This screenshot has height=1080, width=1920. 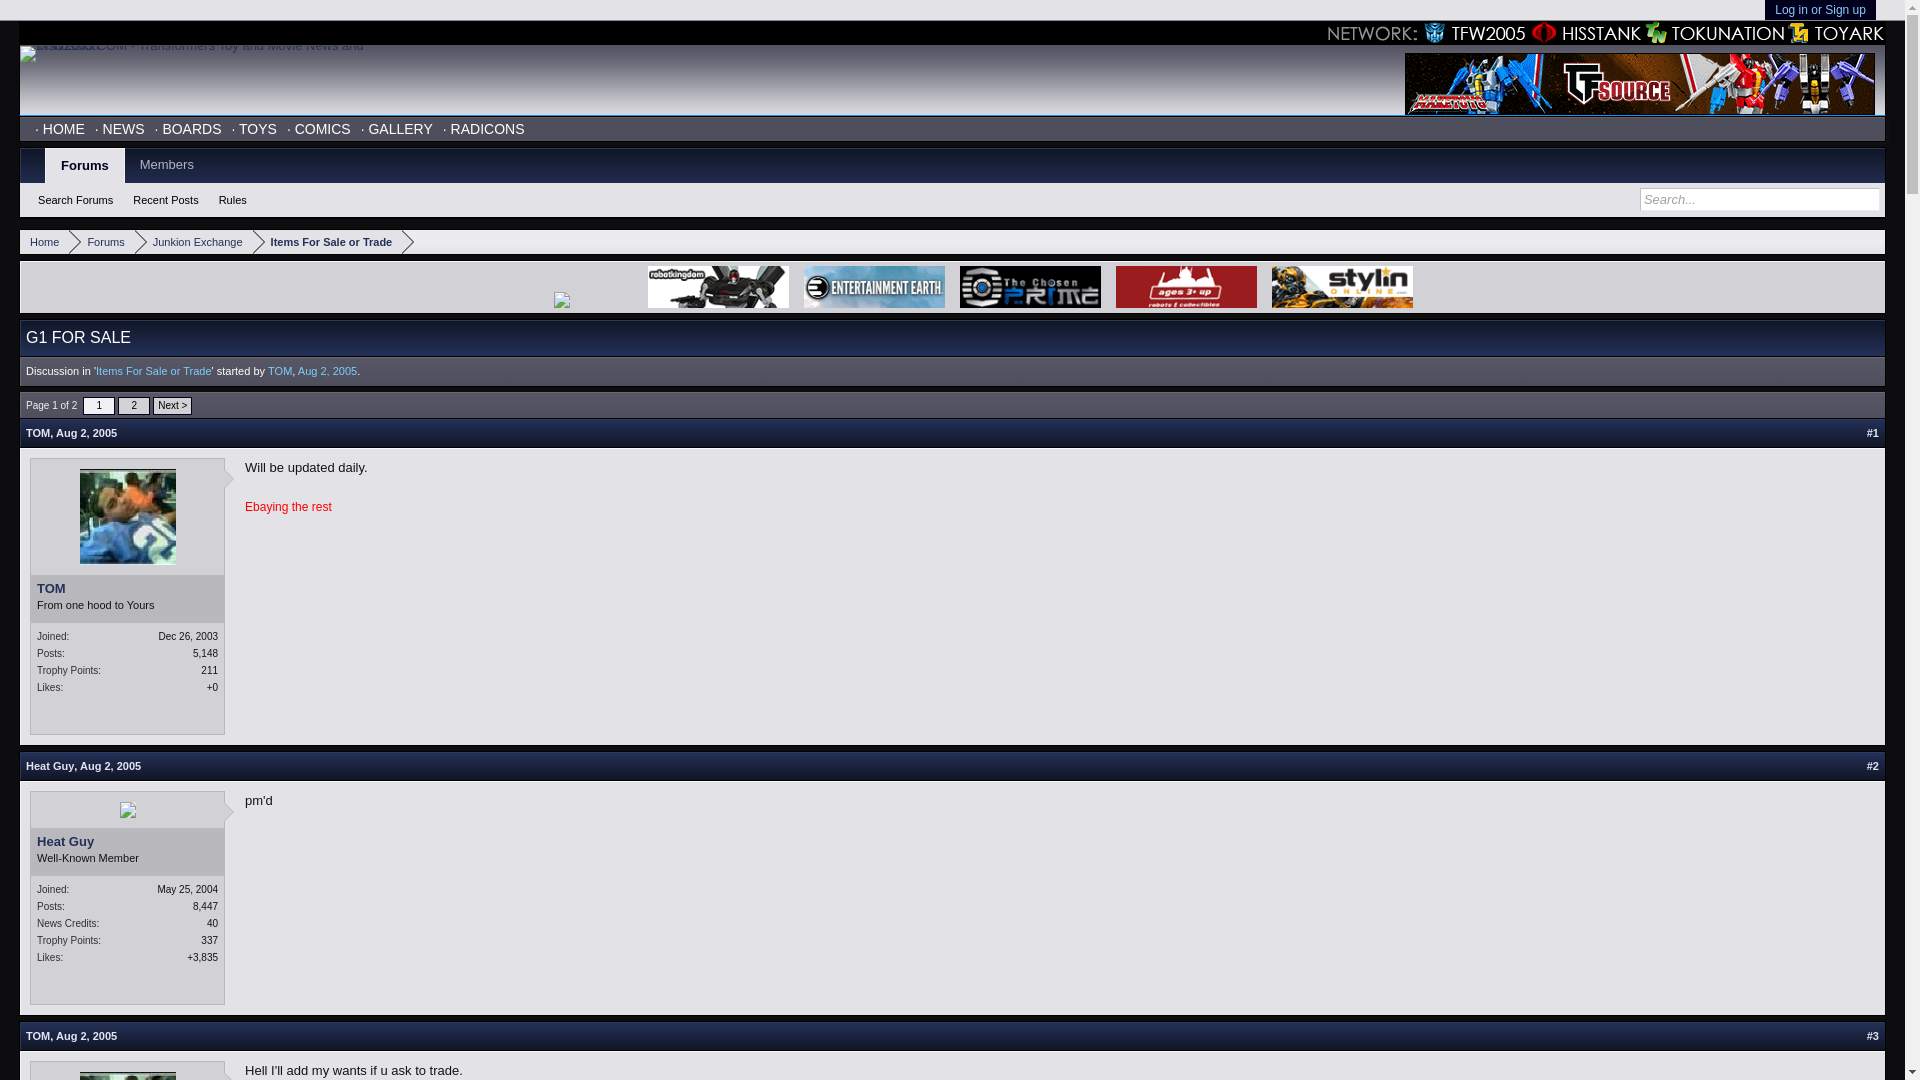 What do you see at coordinates (1820, 10) in the screenshot?
I see `Log in or Sign up` at bounding box center [1820, 10].